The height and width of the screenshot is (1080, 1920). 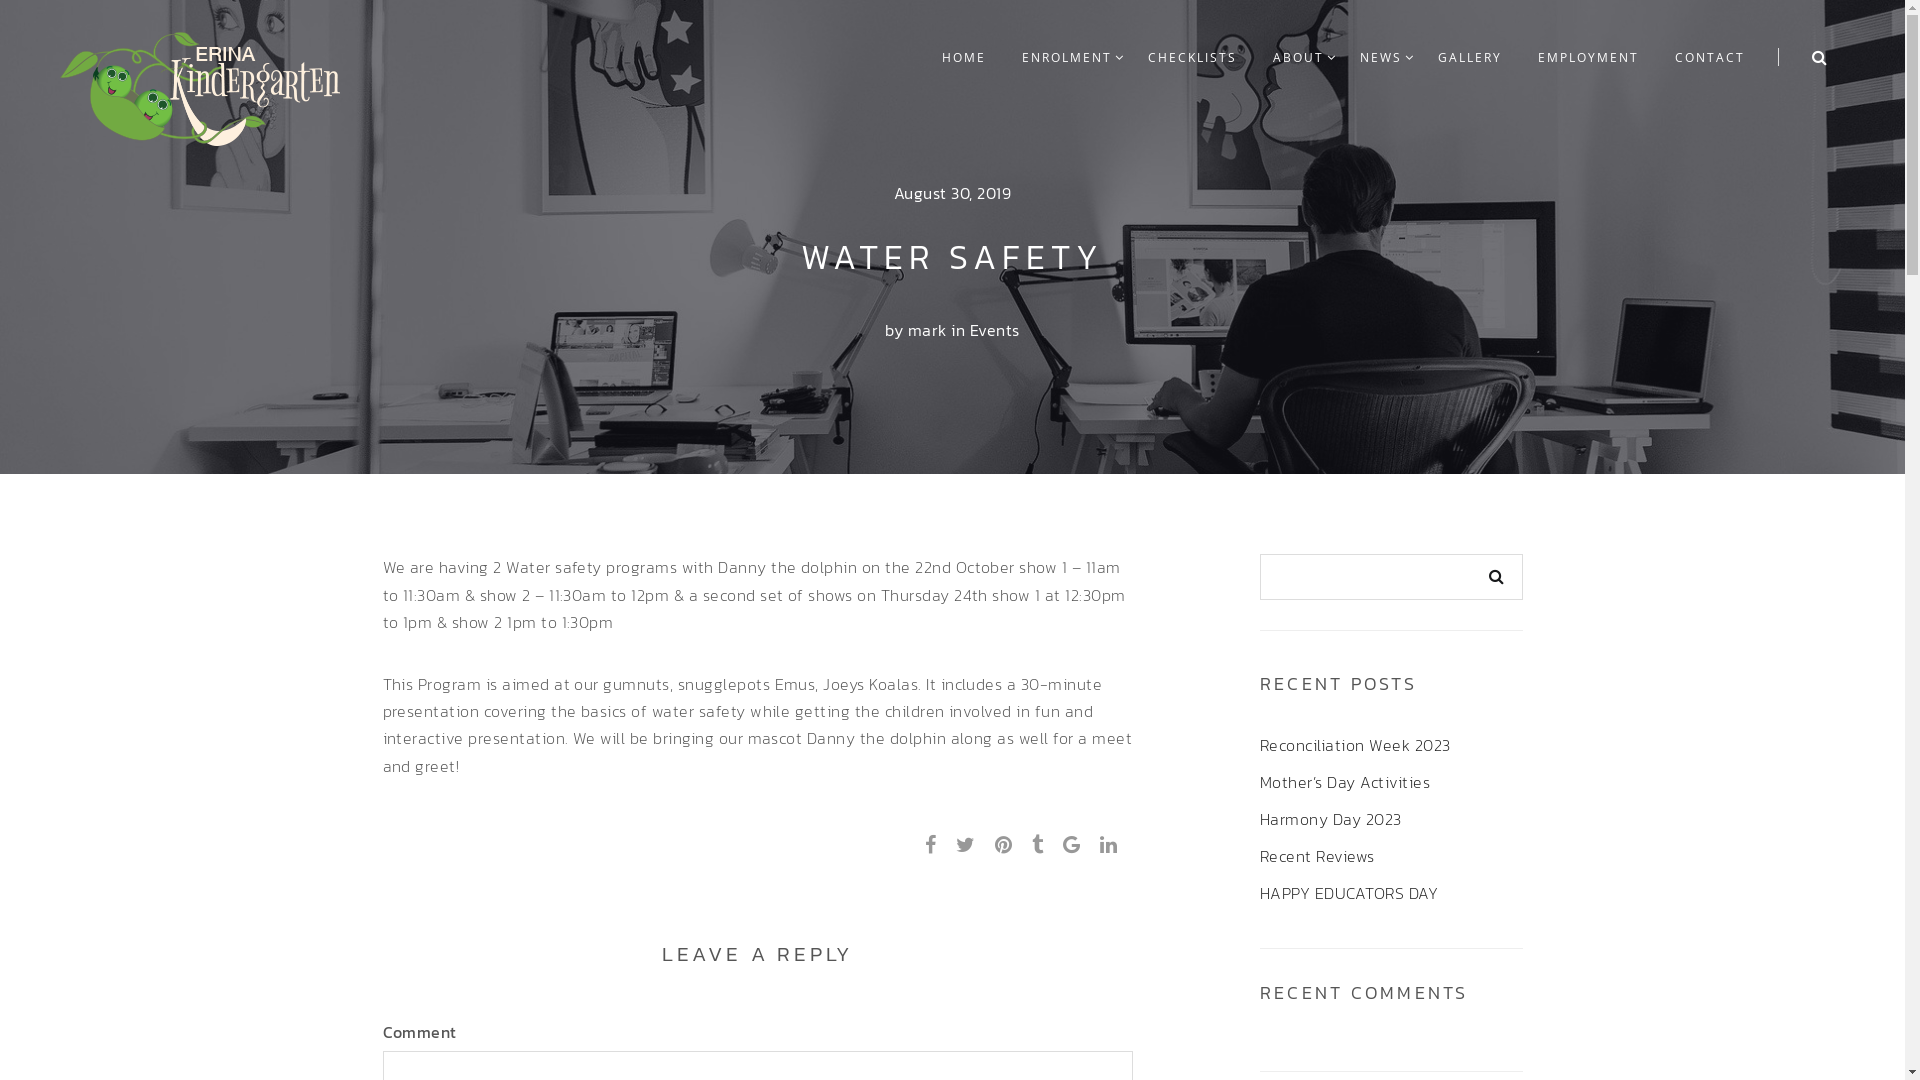 What do you see at coordinates (1588, 58) in the screenshot?
I see `EMPLOYMENT` at bounding box center [1588, 58].